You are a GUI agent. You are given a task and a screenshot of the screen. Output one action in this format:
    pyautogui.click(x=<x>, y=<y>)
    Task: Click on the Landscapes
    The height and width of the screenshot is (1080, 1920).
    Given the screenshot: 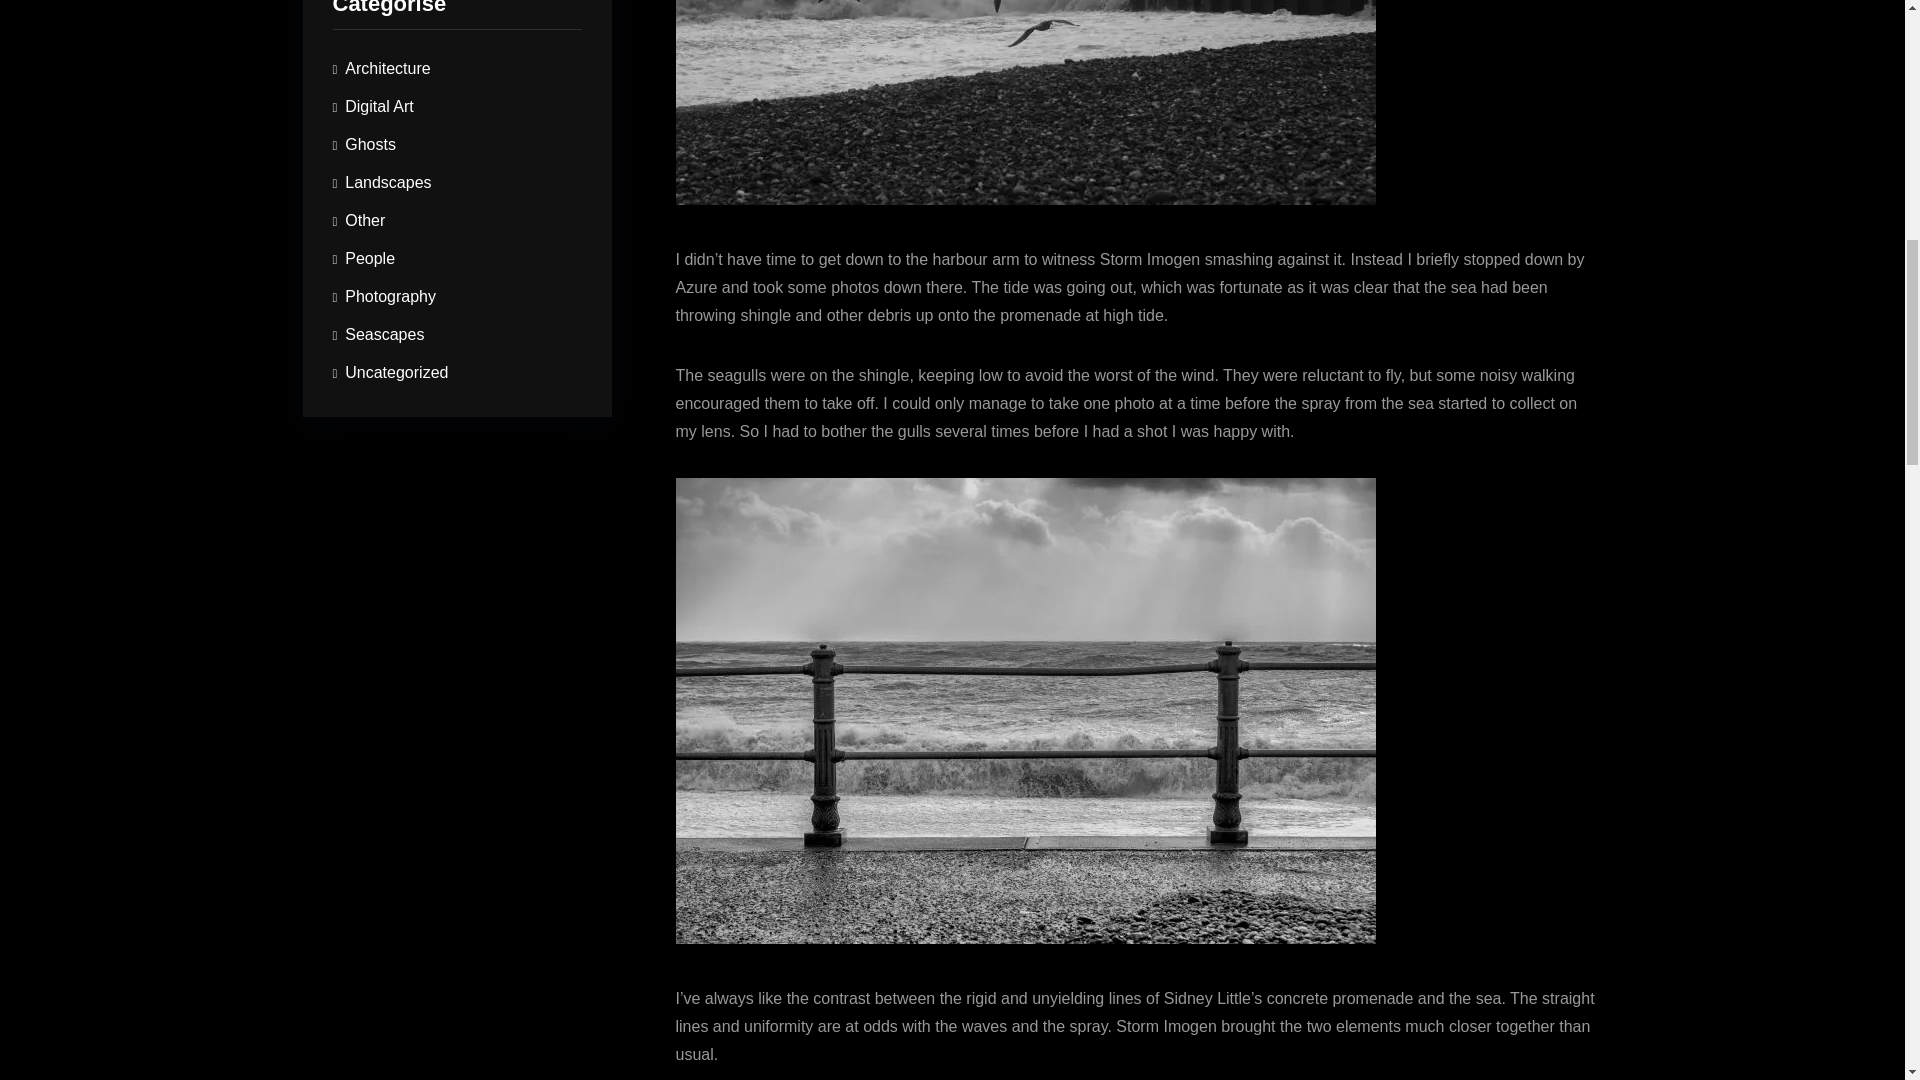 What is the action you would take?
    pyautogui.click(x=381, y=219)
    